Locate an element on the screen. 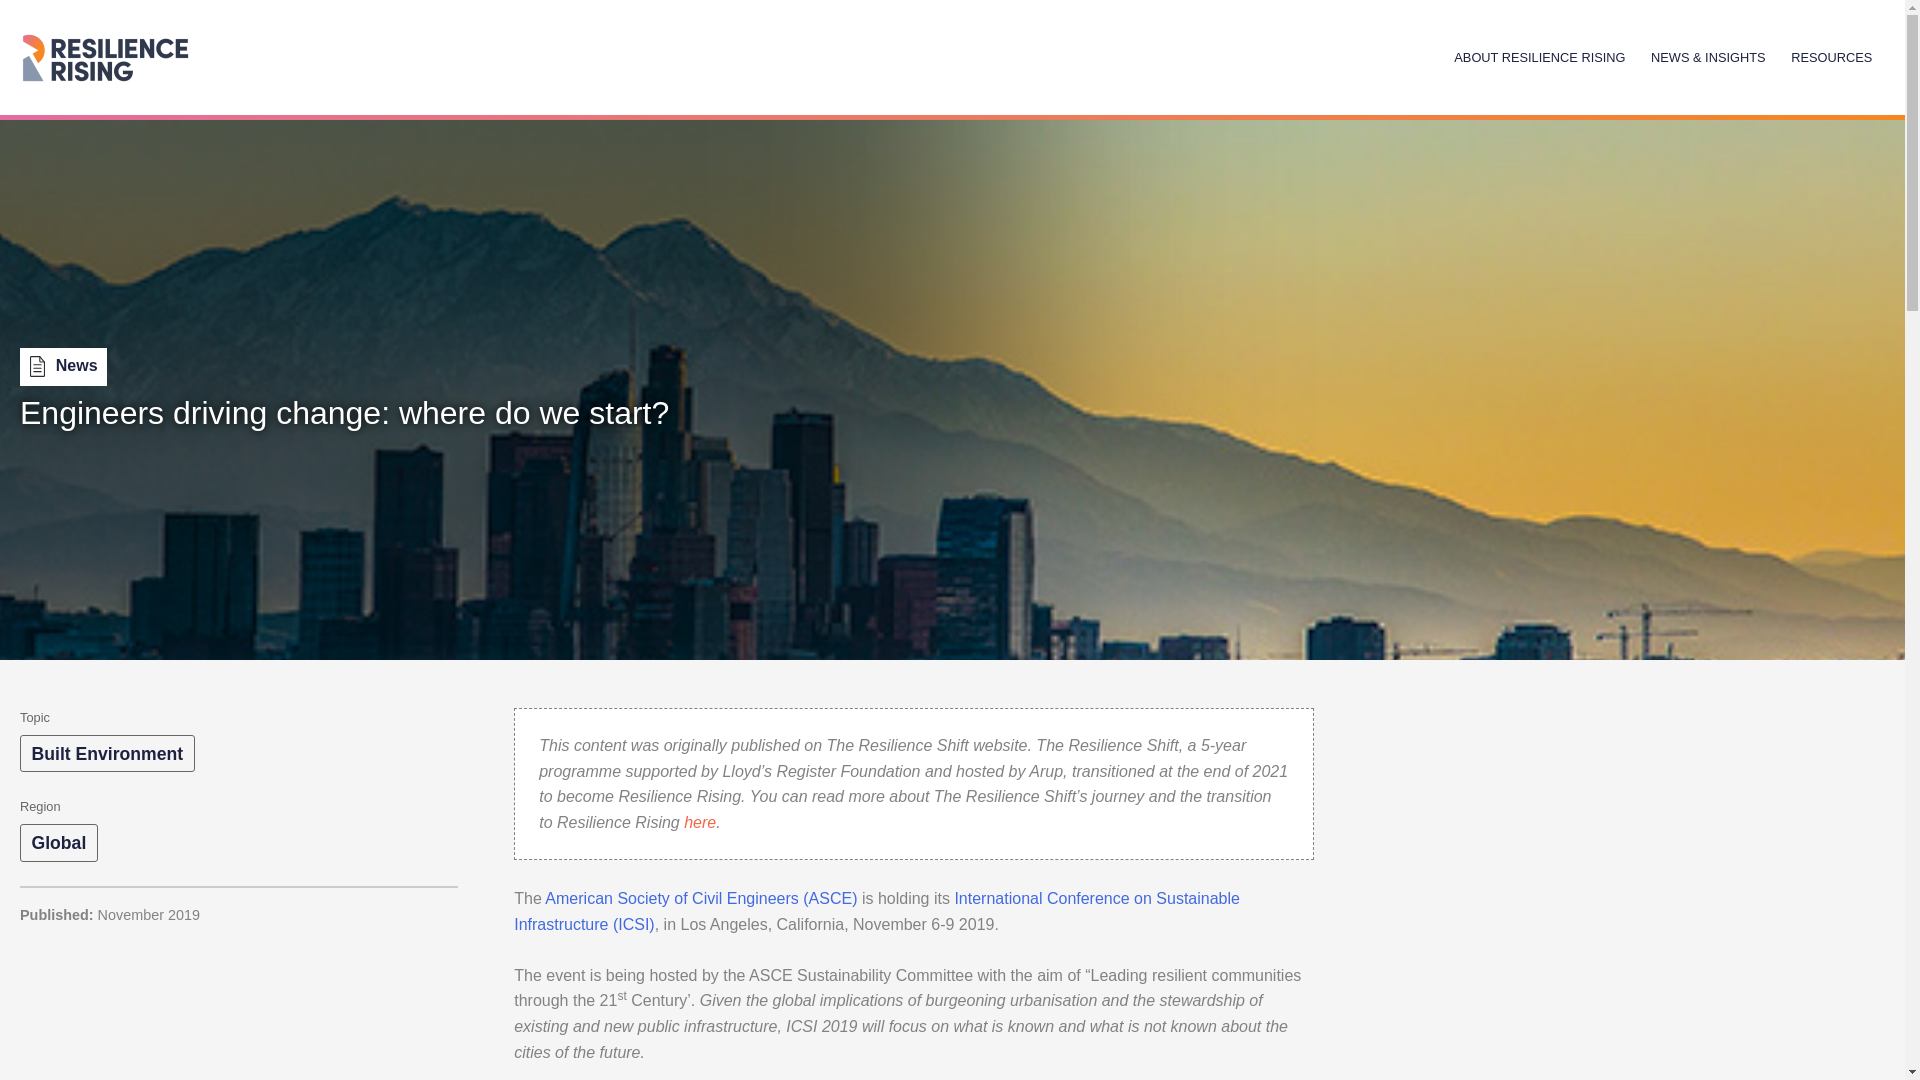 This screenshot has height=1080, width=1920. ABOUT RESILIENCE RISING is located at coordinates (1540, 56).